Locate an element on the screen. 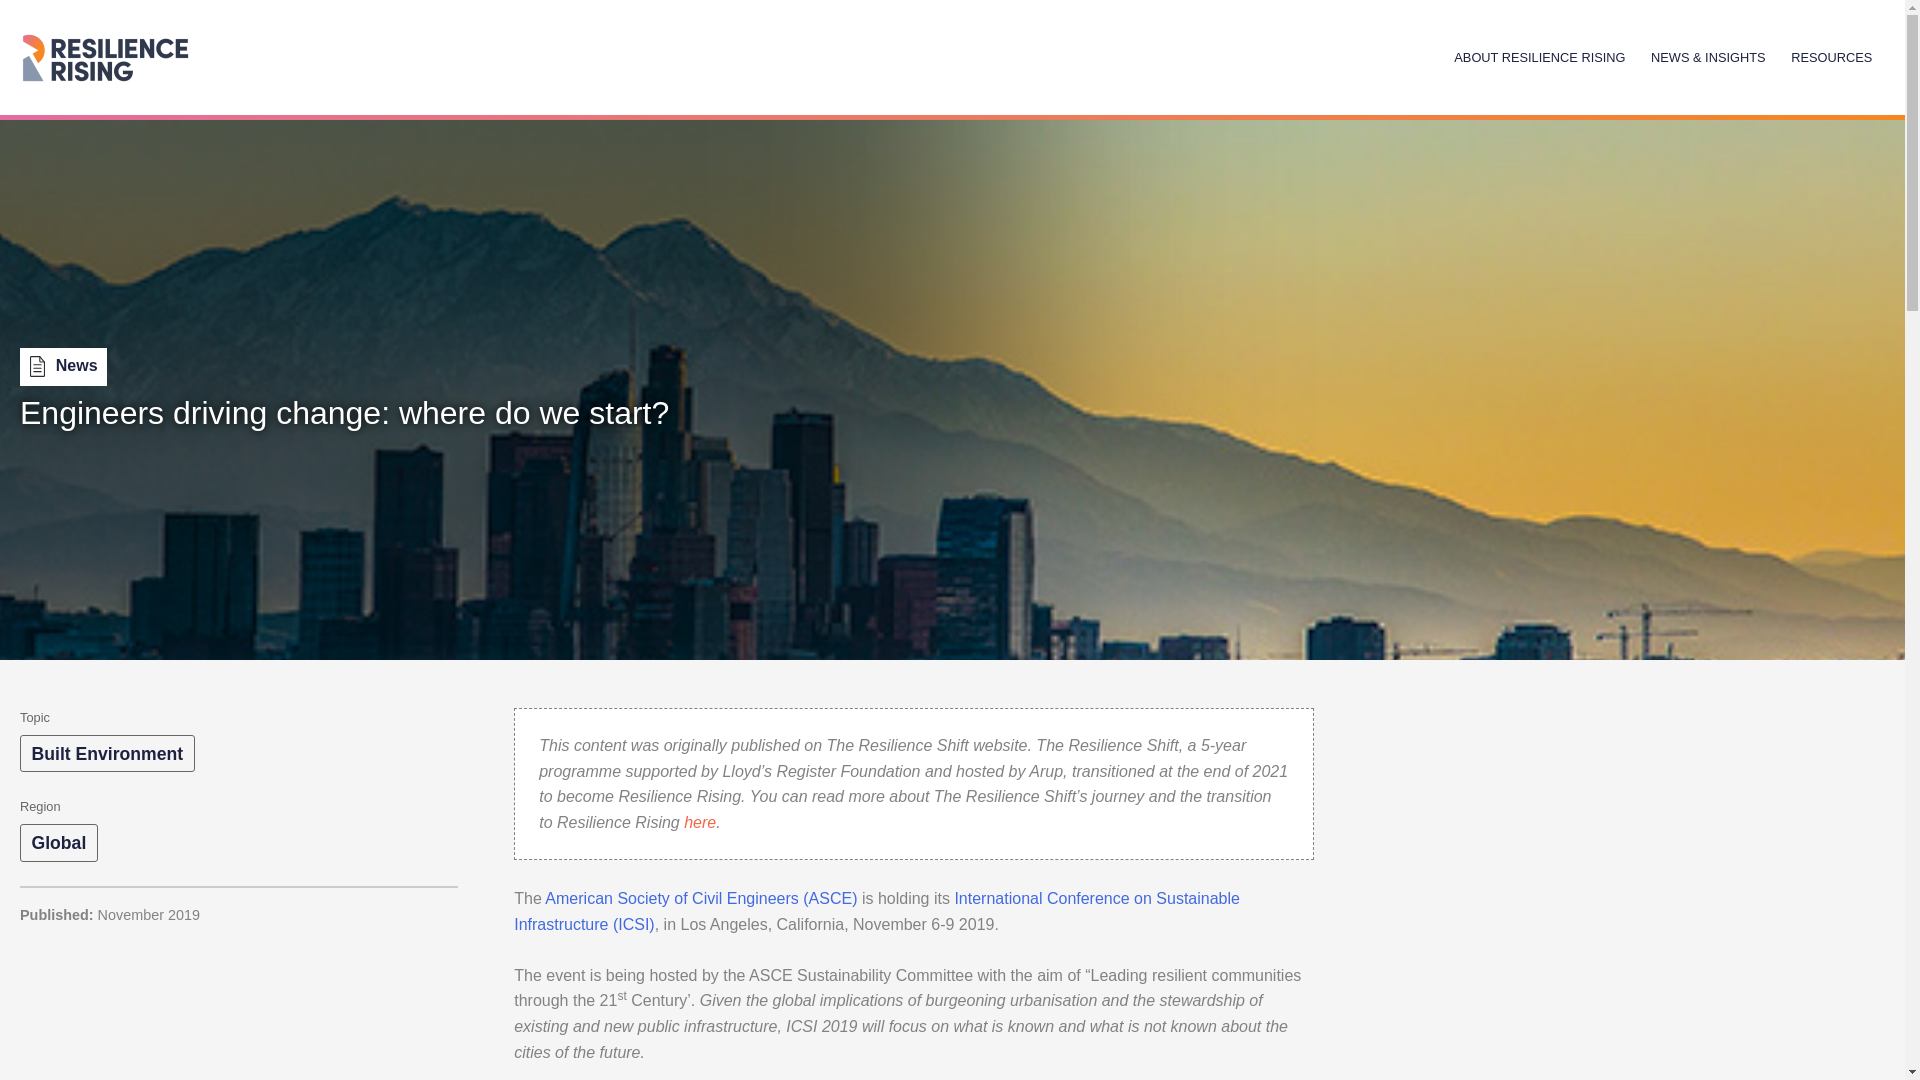 This screenshot has height=1080, width=1920. ABOUT RESILIENCE RISING is located at coordinates (1540, 56).